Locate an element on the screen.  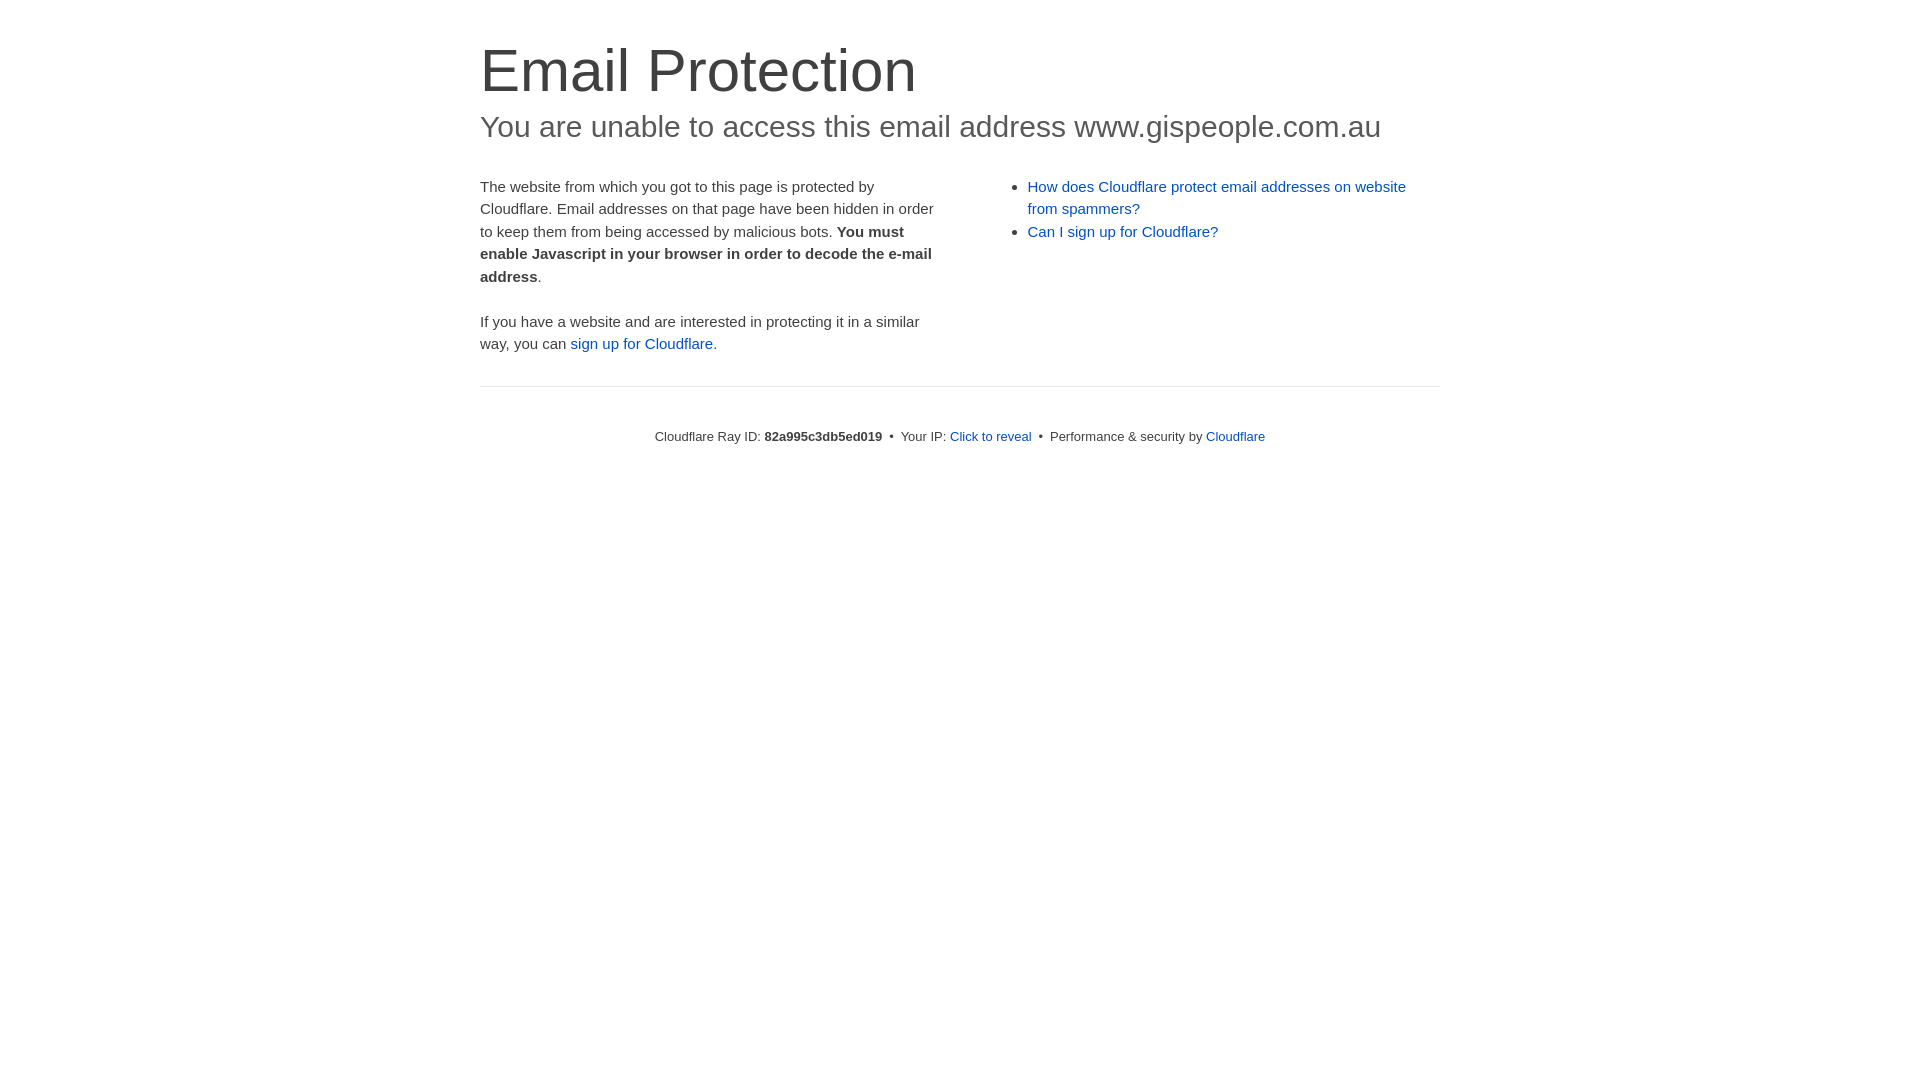
Cloudflare is located at coordinates (1236, 436).